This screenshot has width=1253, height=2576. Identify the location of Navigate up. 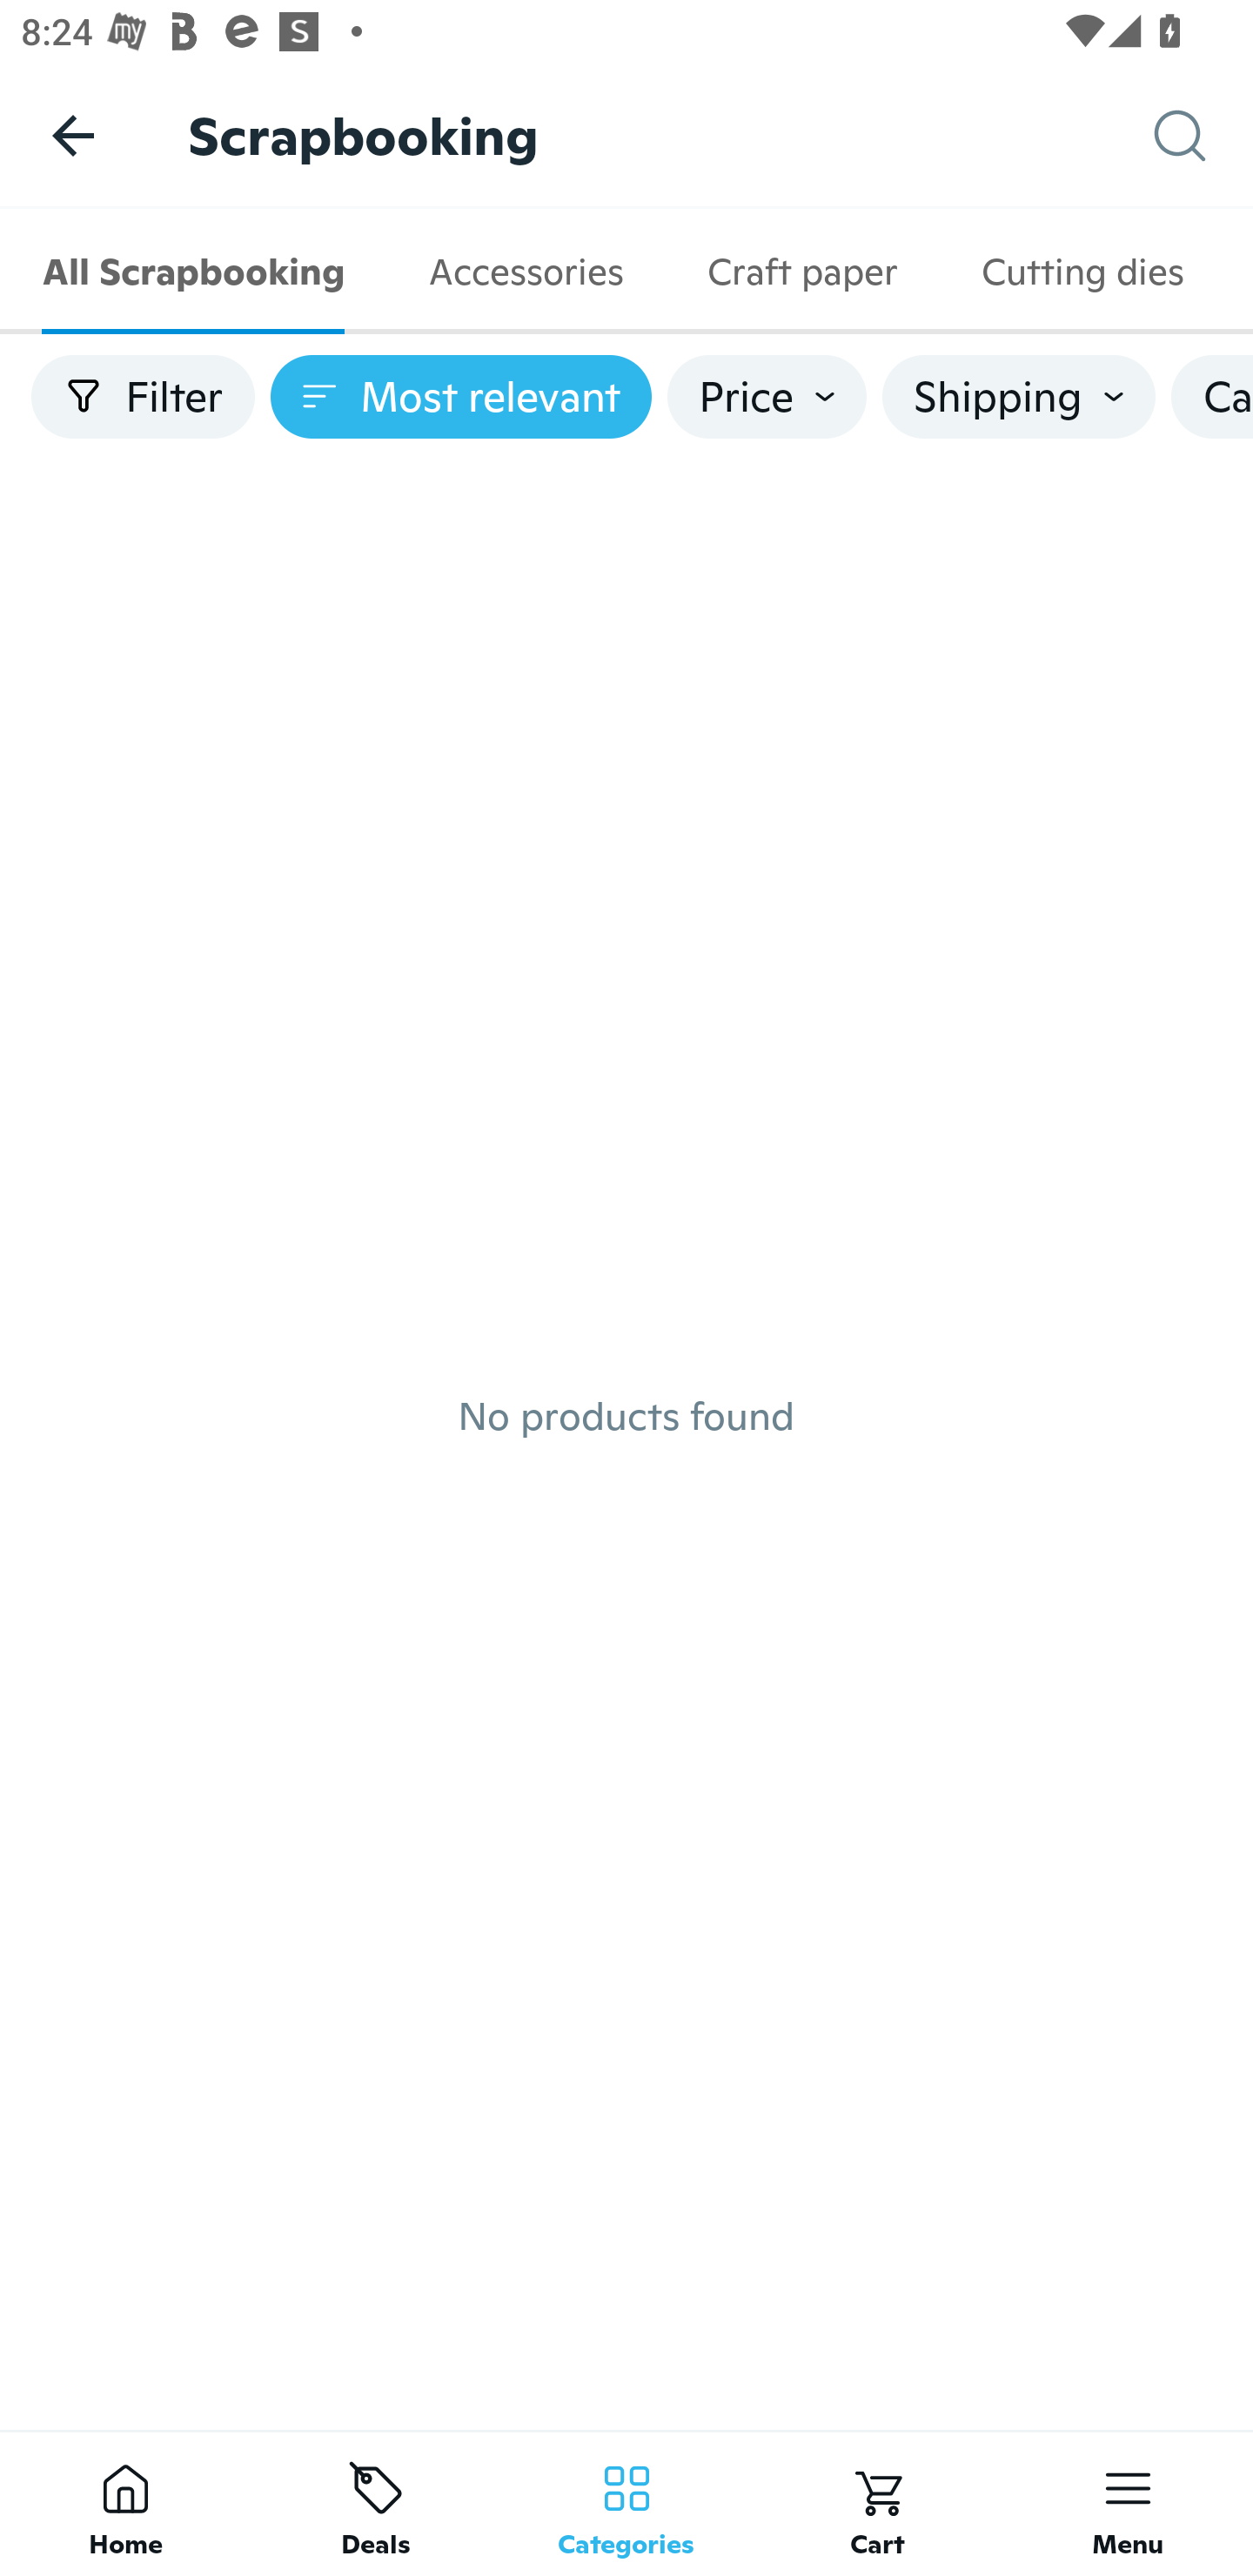
(73, 135).